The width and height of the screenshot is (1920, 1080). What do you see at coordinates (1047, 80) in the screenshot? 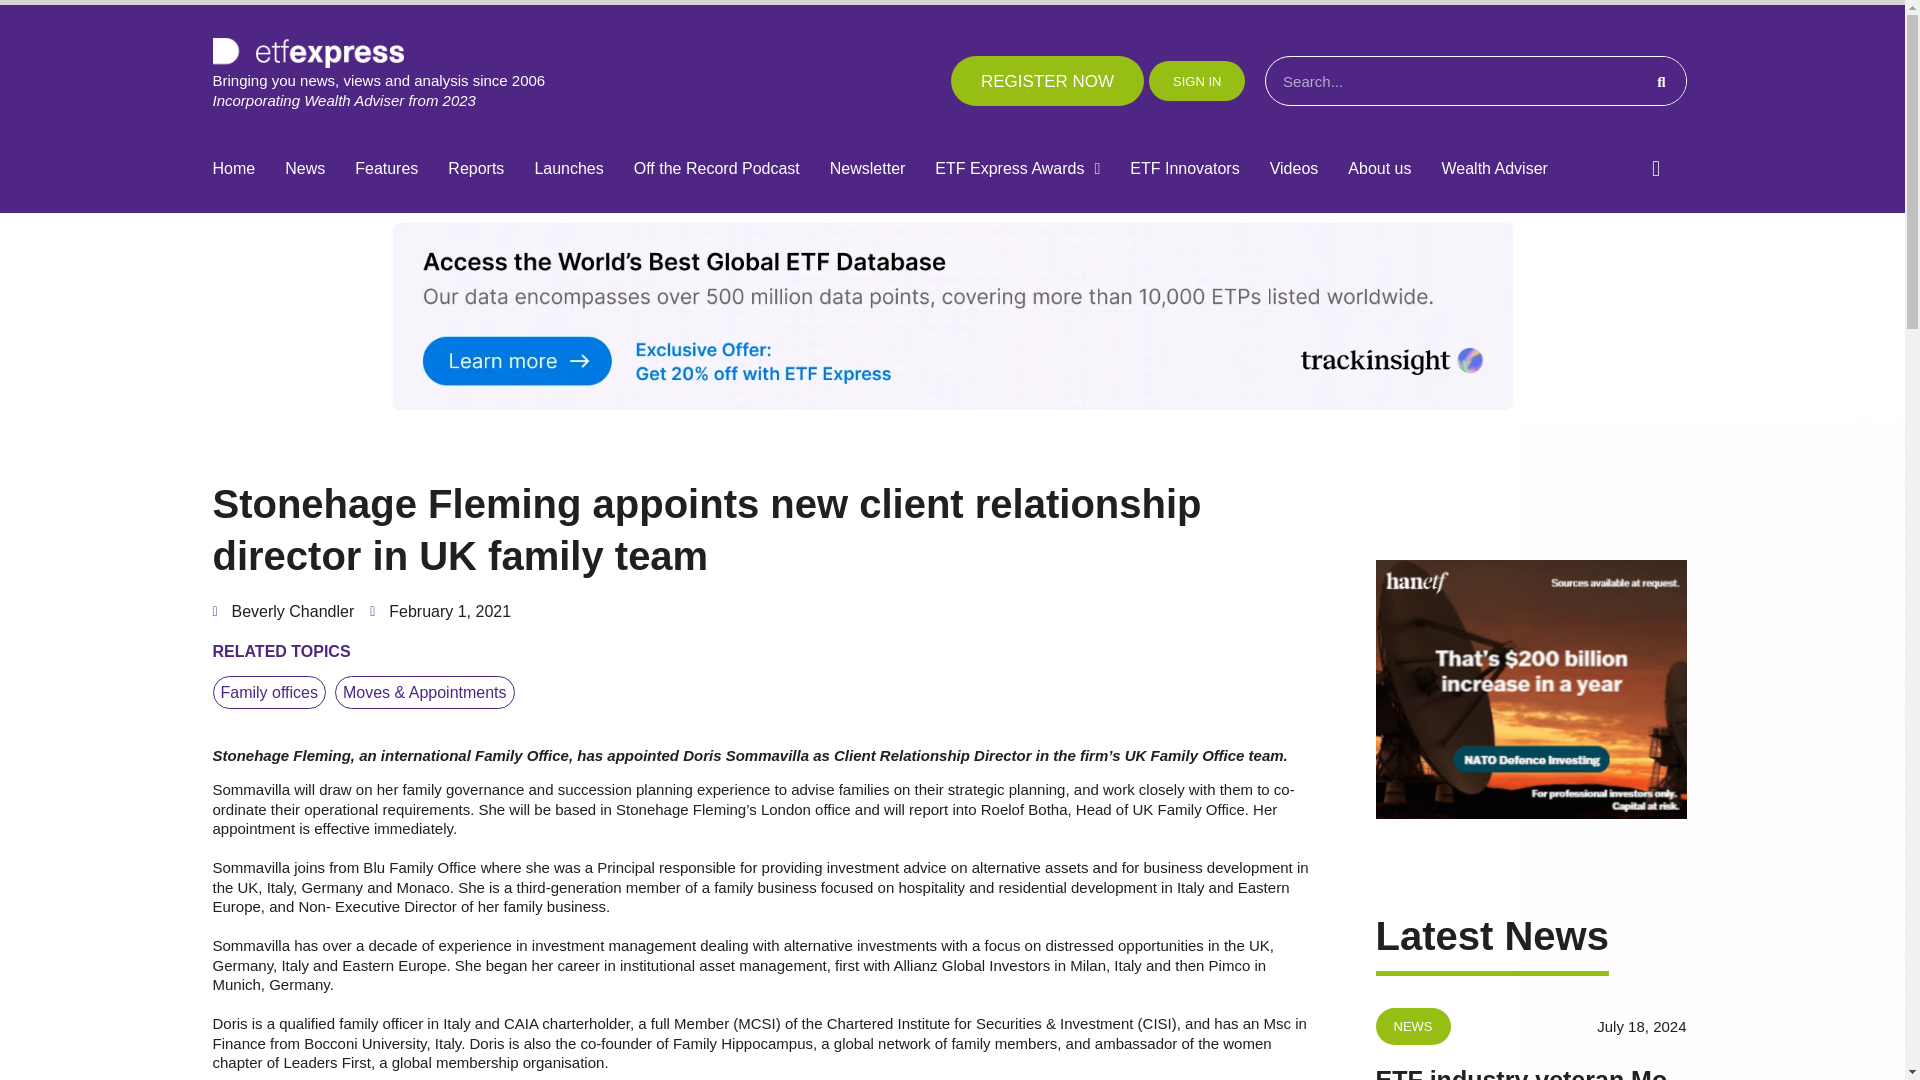
I see `REGISTER NOW` at bounding box center [1047, 80].